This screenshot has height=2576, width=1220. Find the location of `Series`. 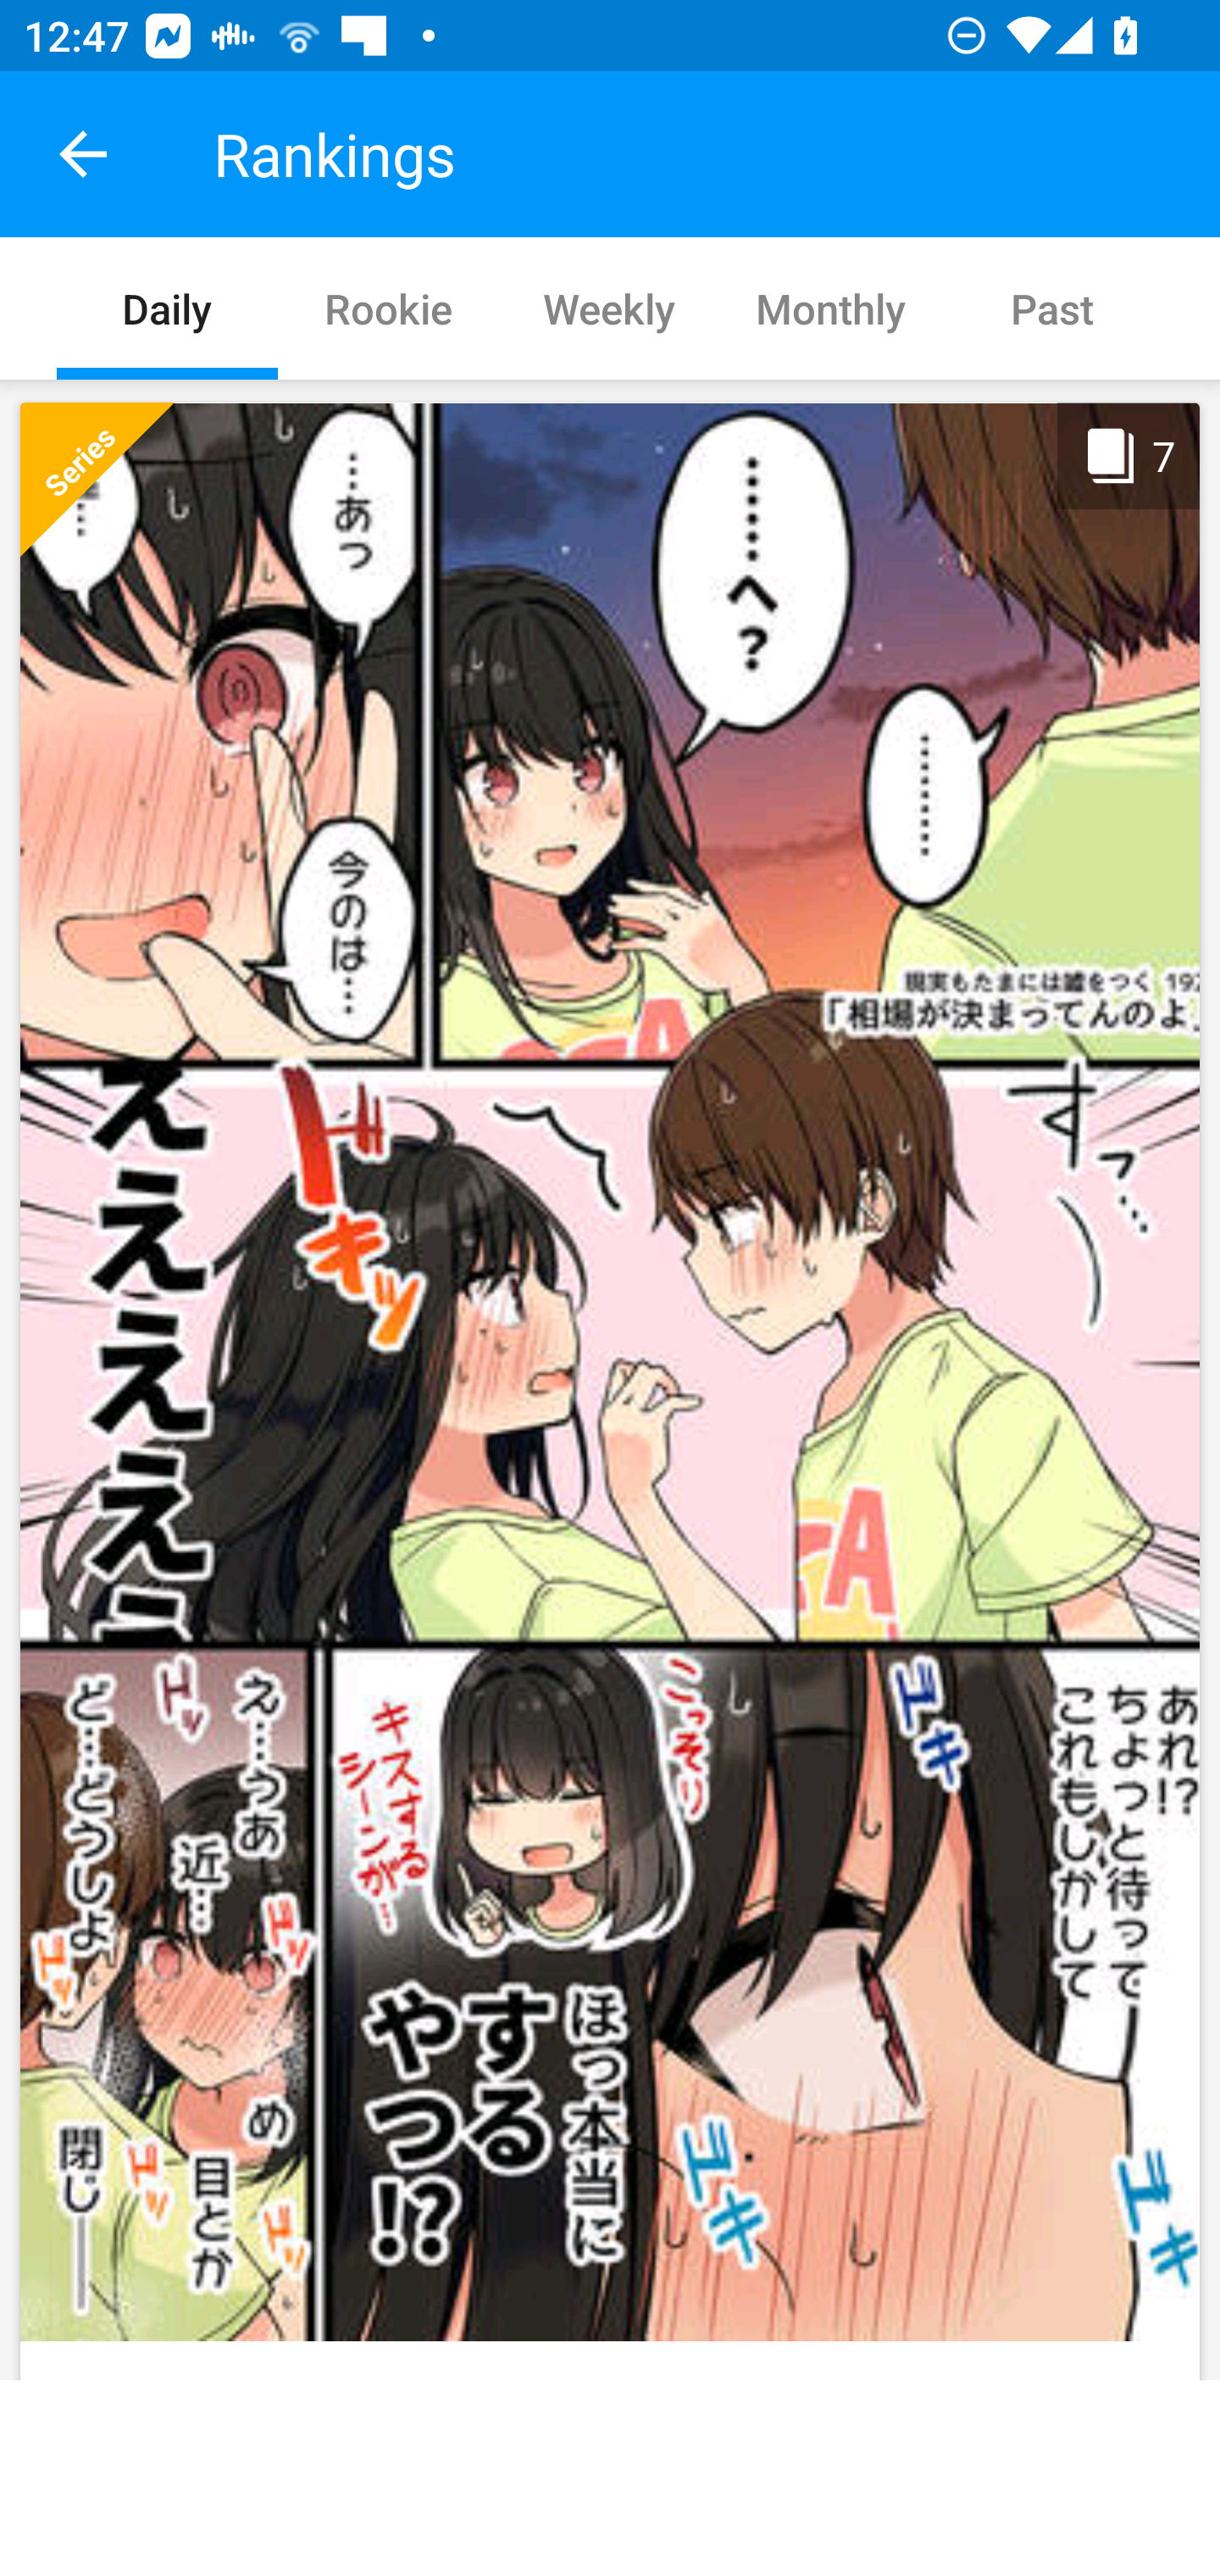

Series is located at coordinates (97, 479).